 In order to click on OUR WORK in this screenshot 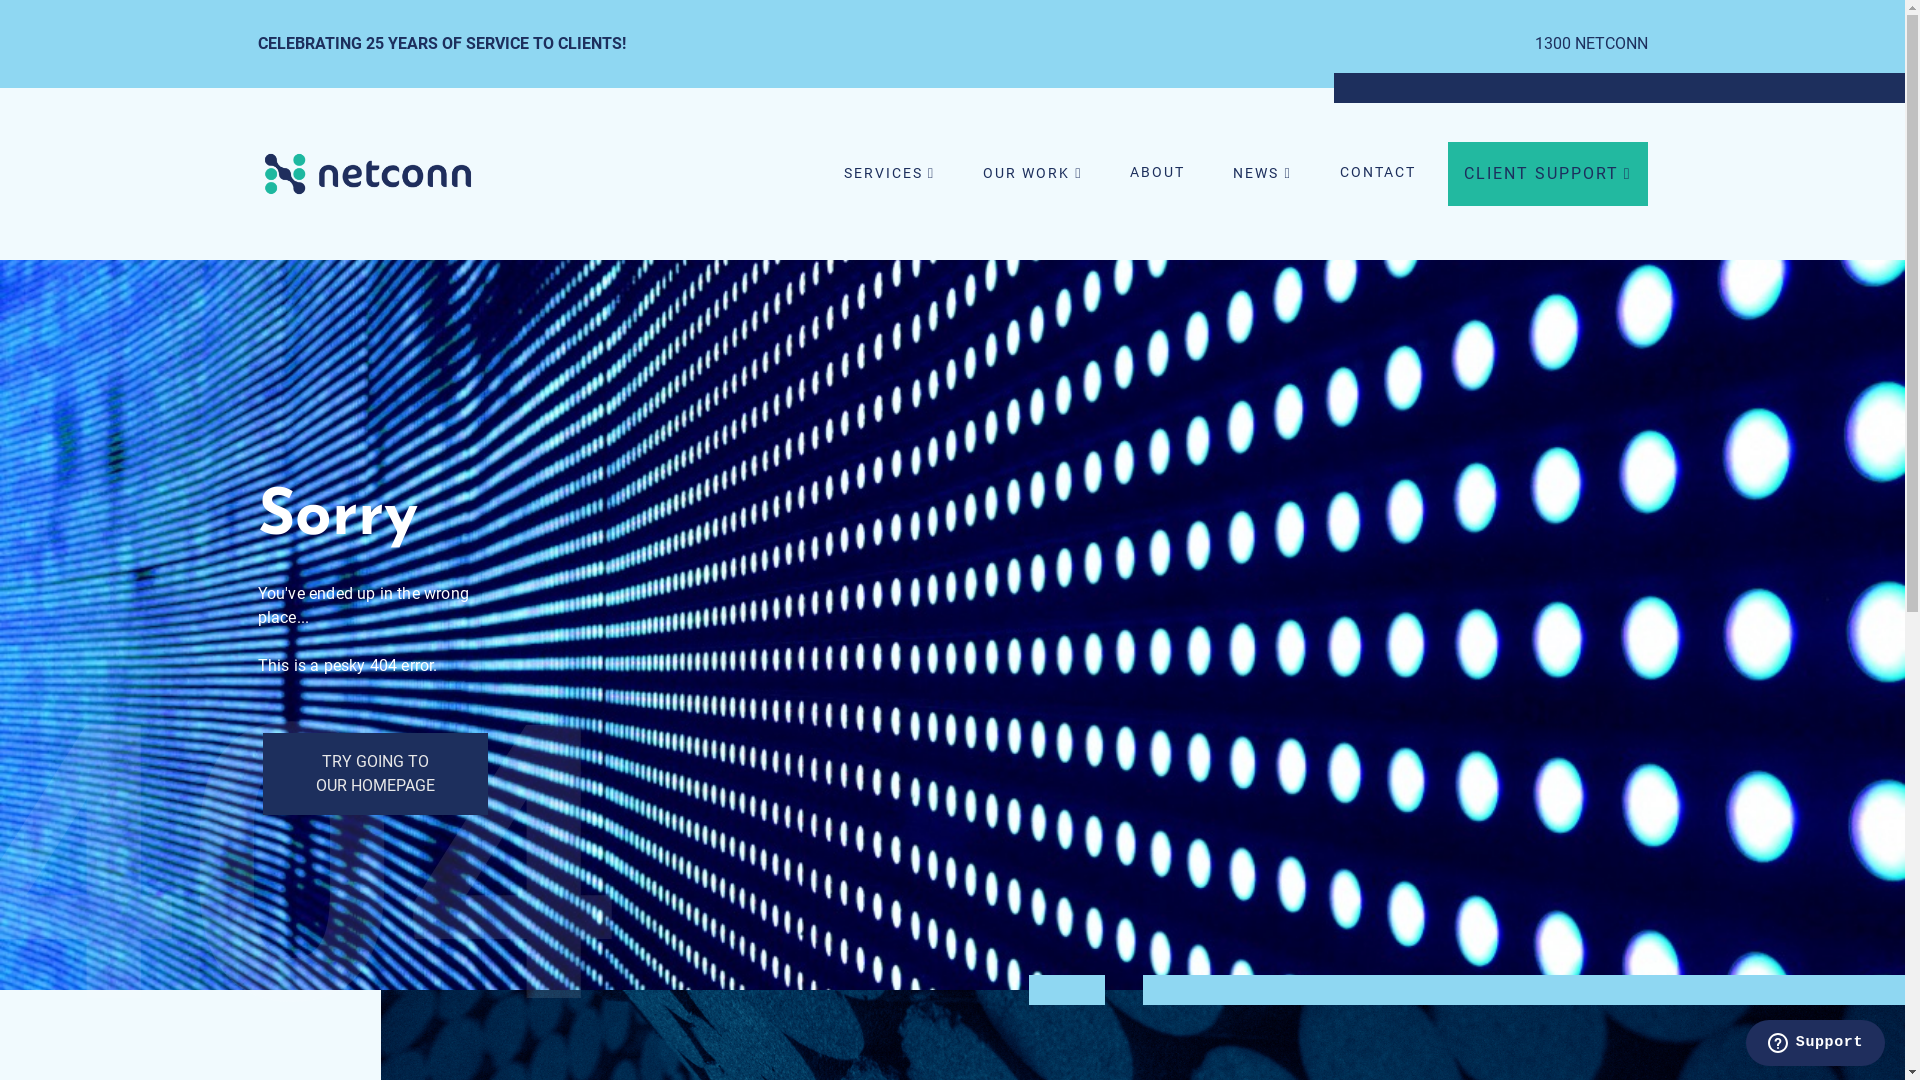, I will do `click(1032, 174)`.